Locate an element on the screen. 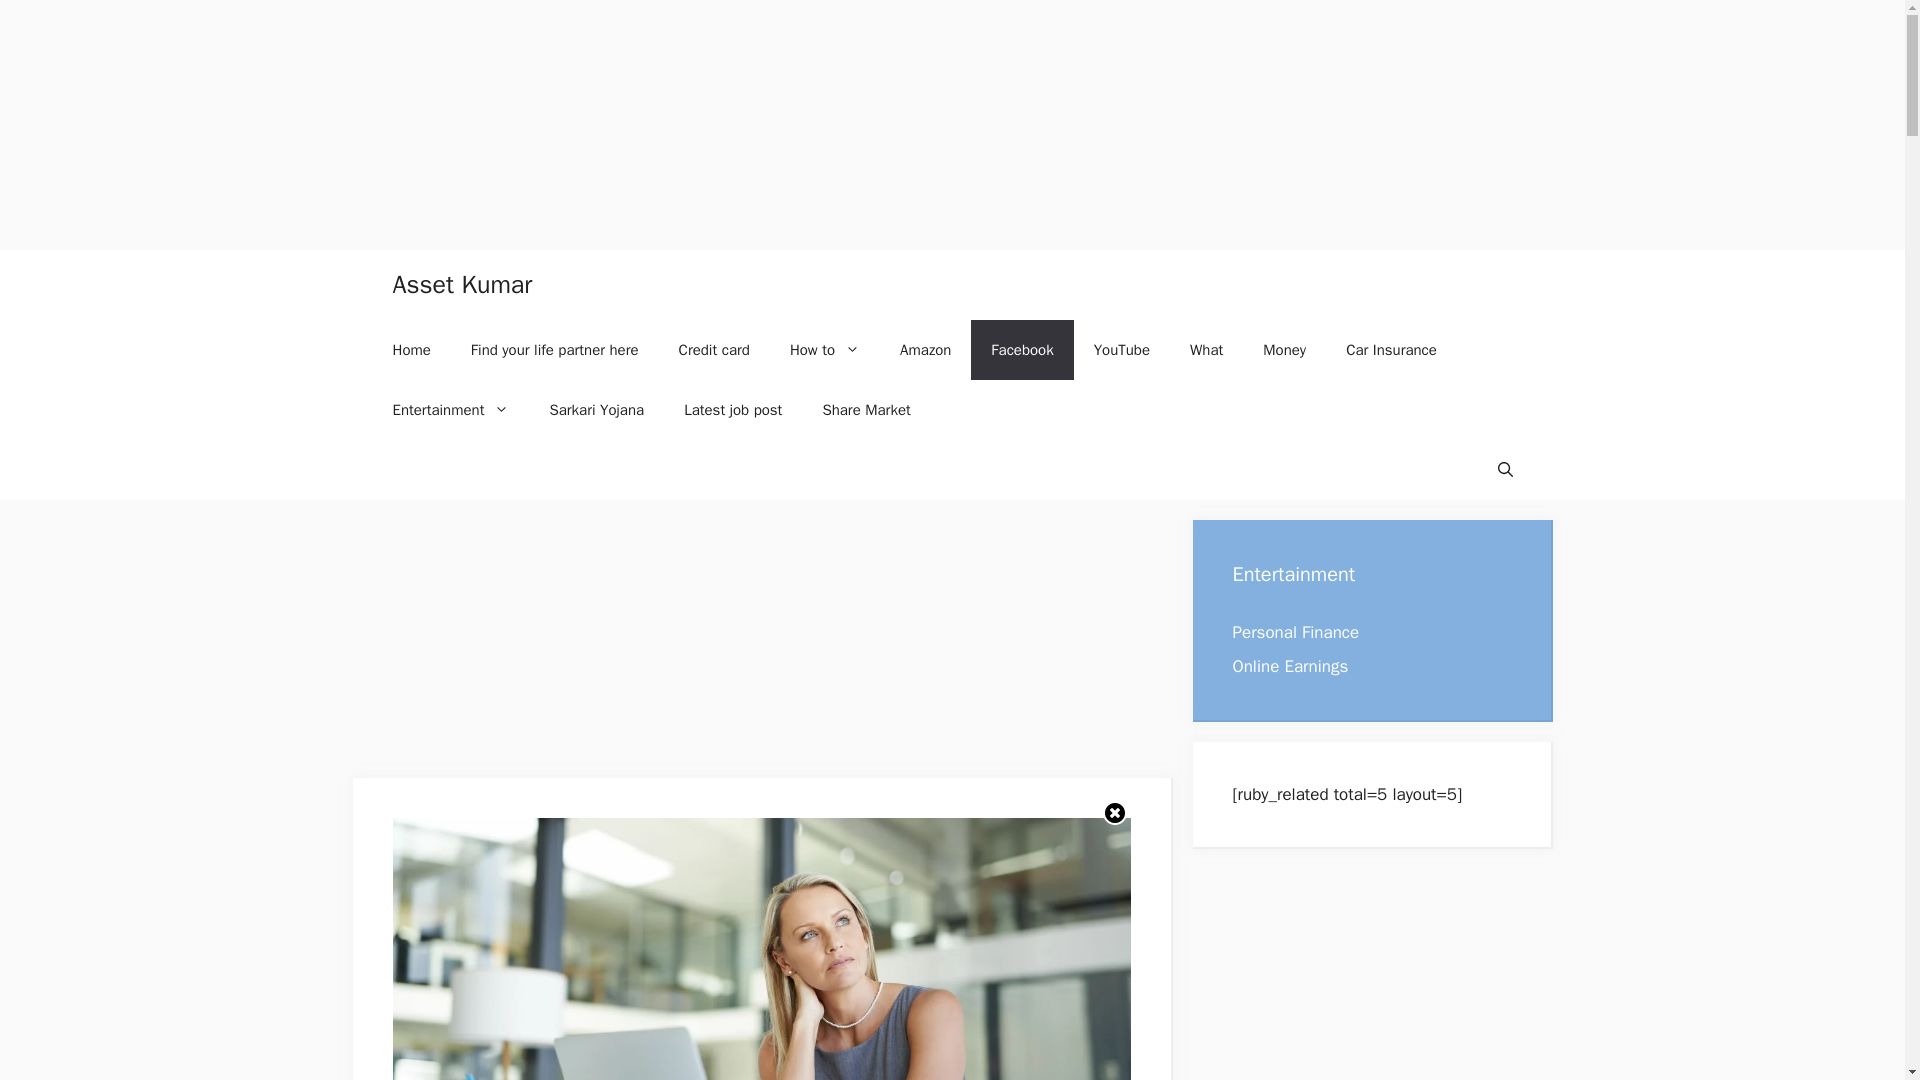  Find your life partner here is located at coordinates (554, 350).